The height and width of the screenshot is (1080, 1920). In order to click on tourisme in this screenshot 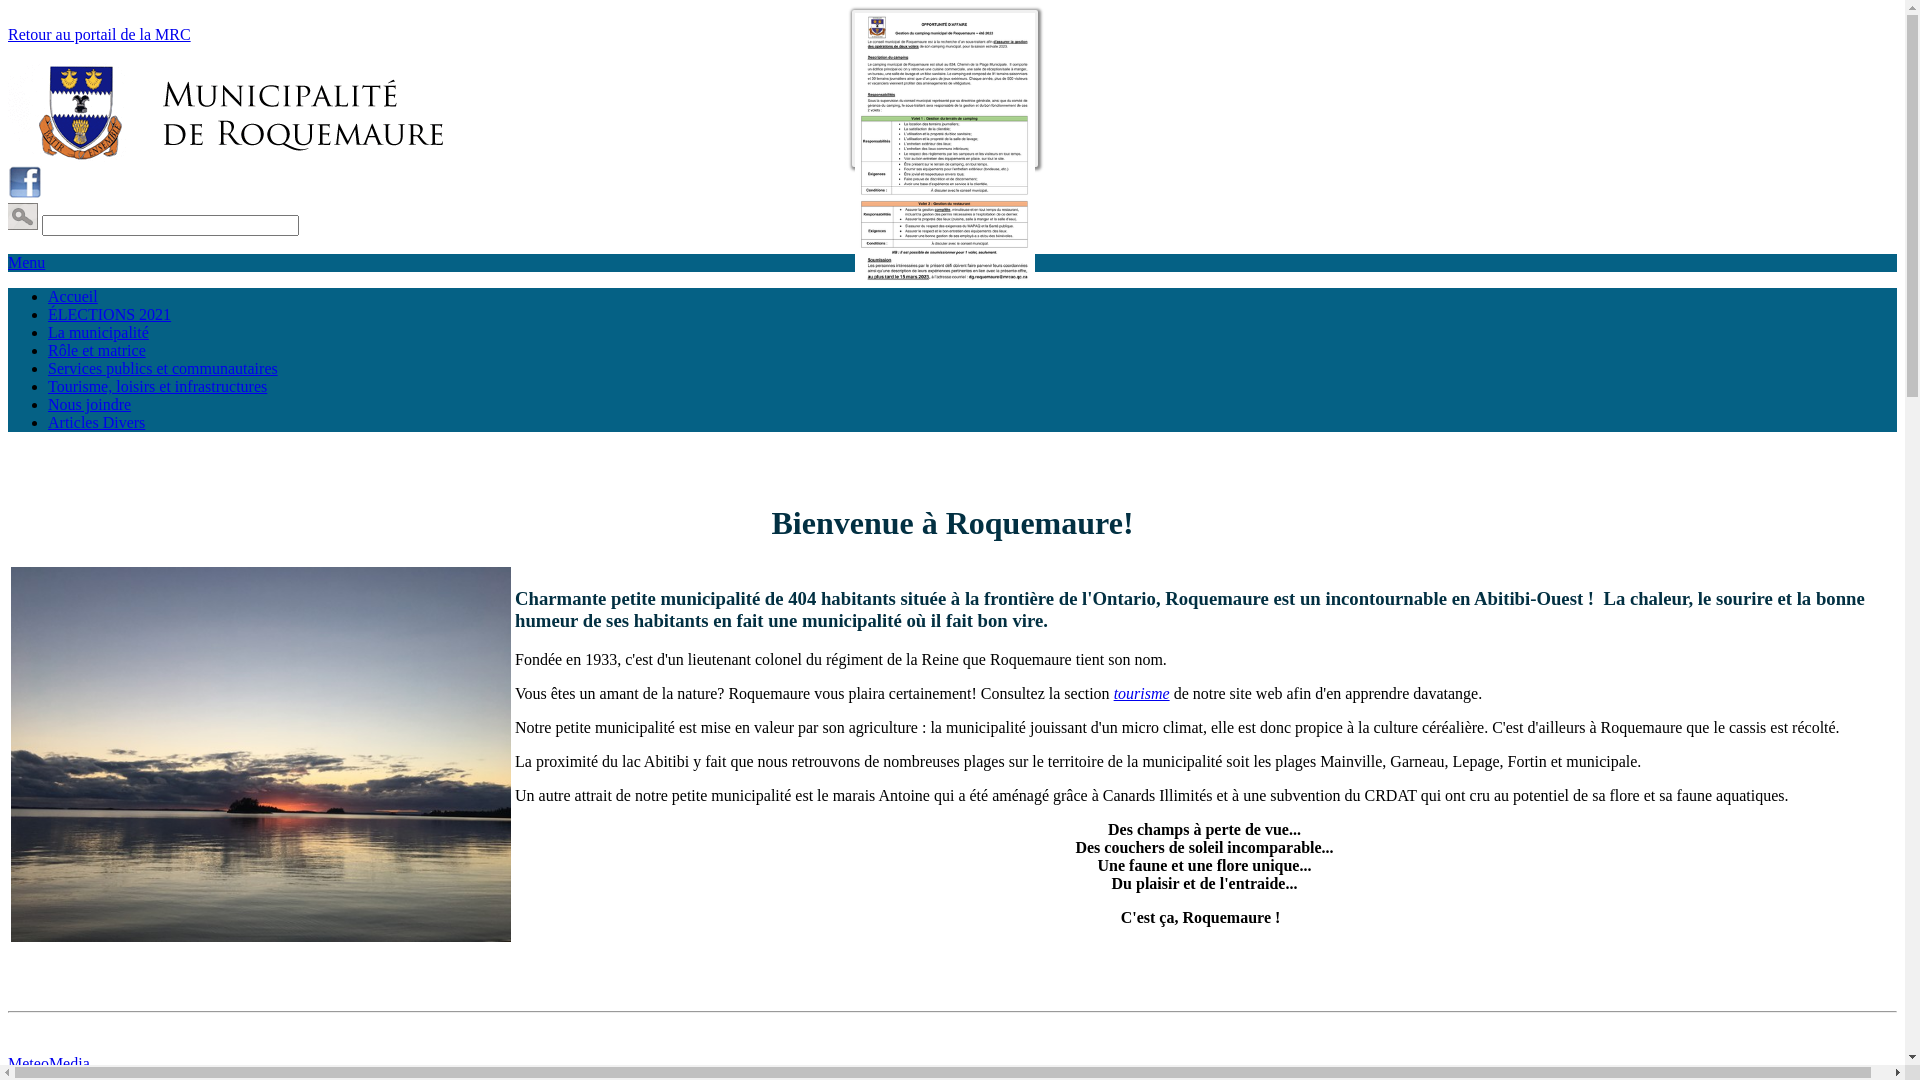, I will do `click(1142, 694)`.